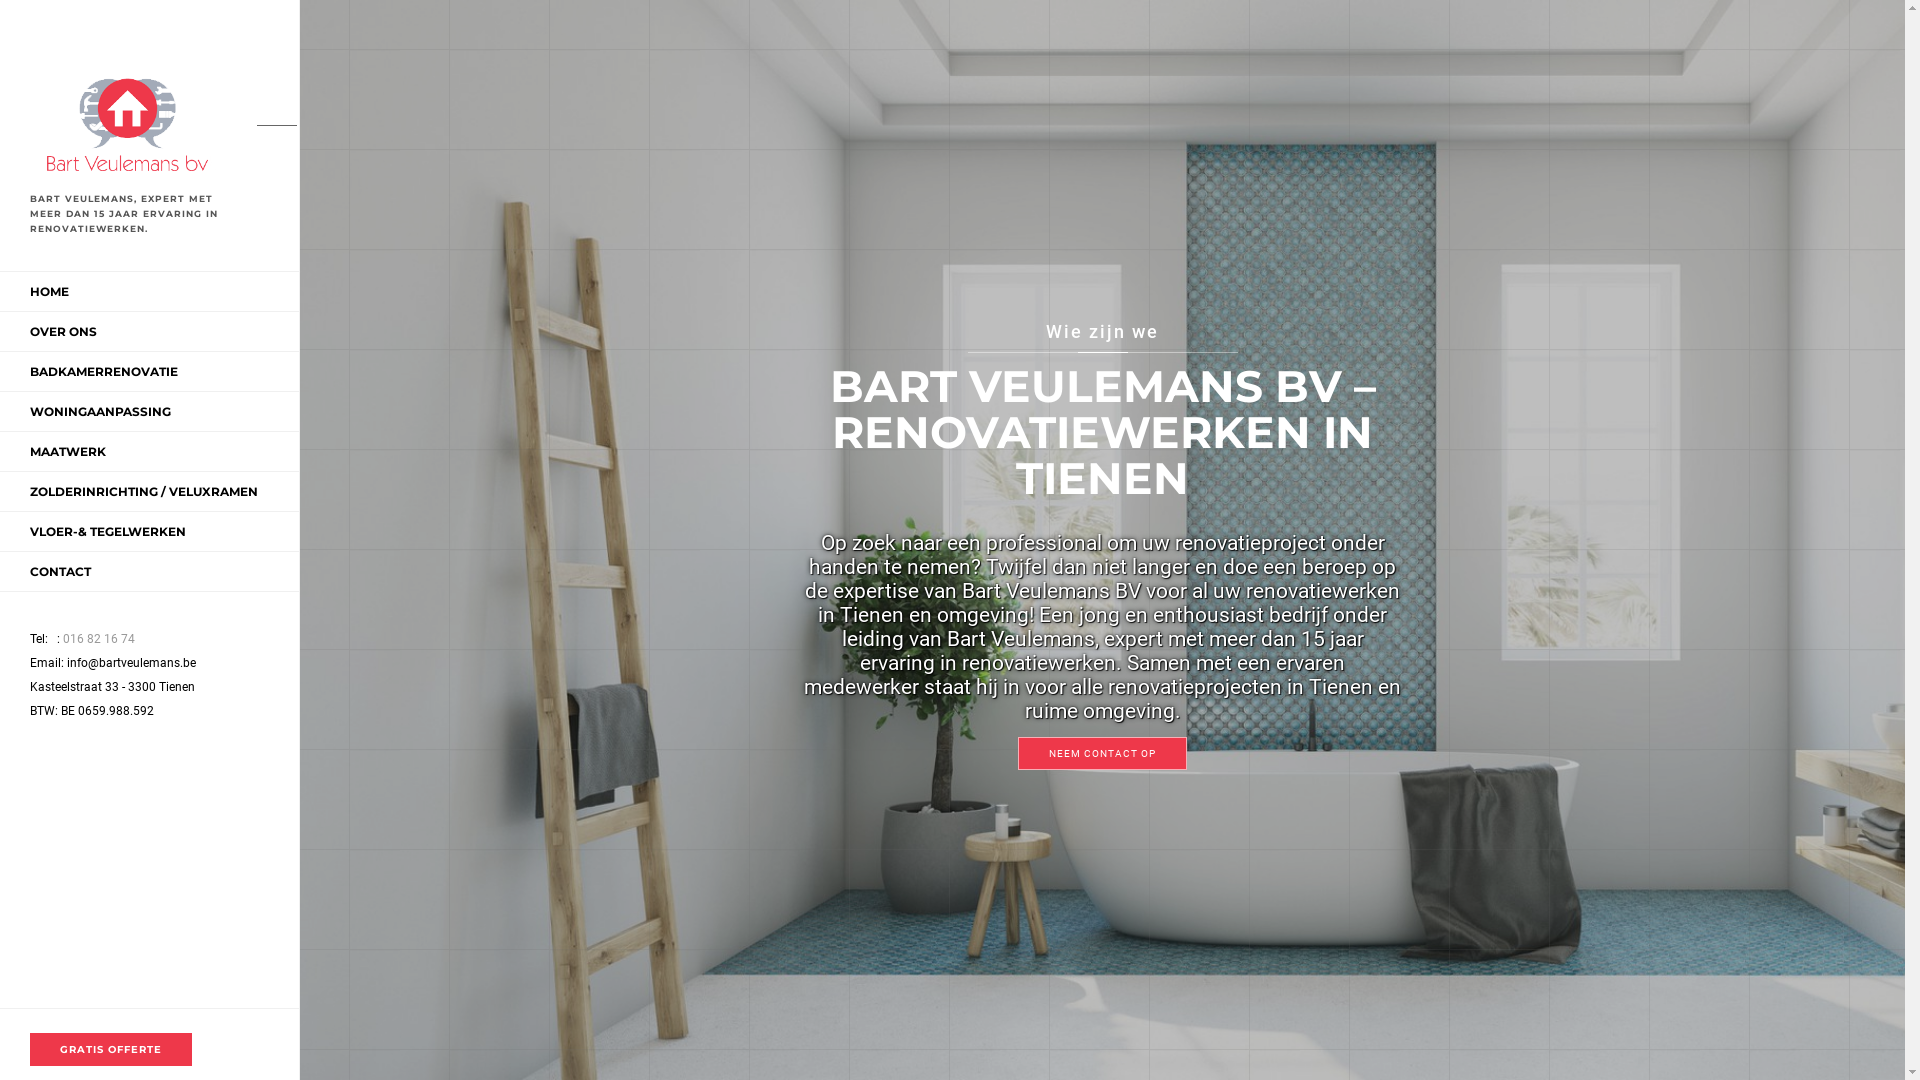  I want to click on 016 82 16 74, so click(94, 639).